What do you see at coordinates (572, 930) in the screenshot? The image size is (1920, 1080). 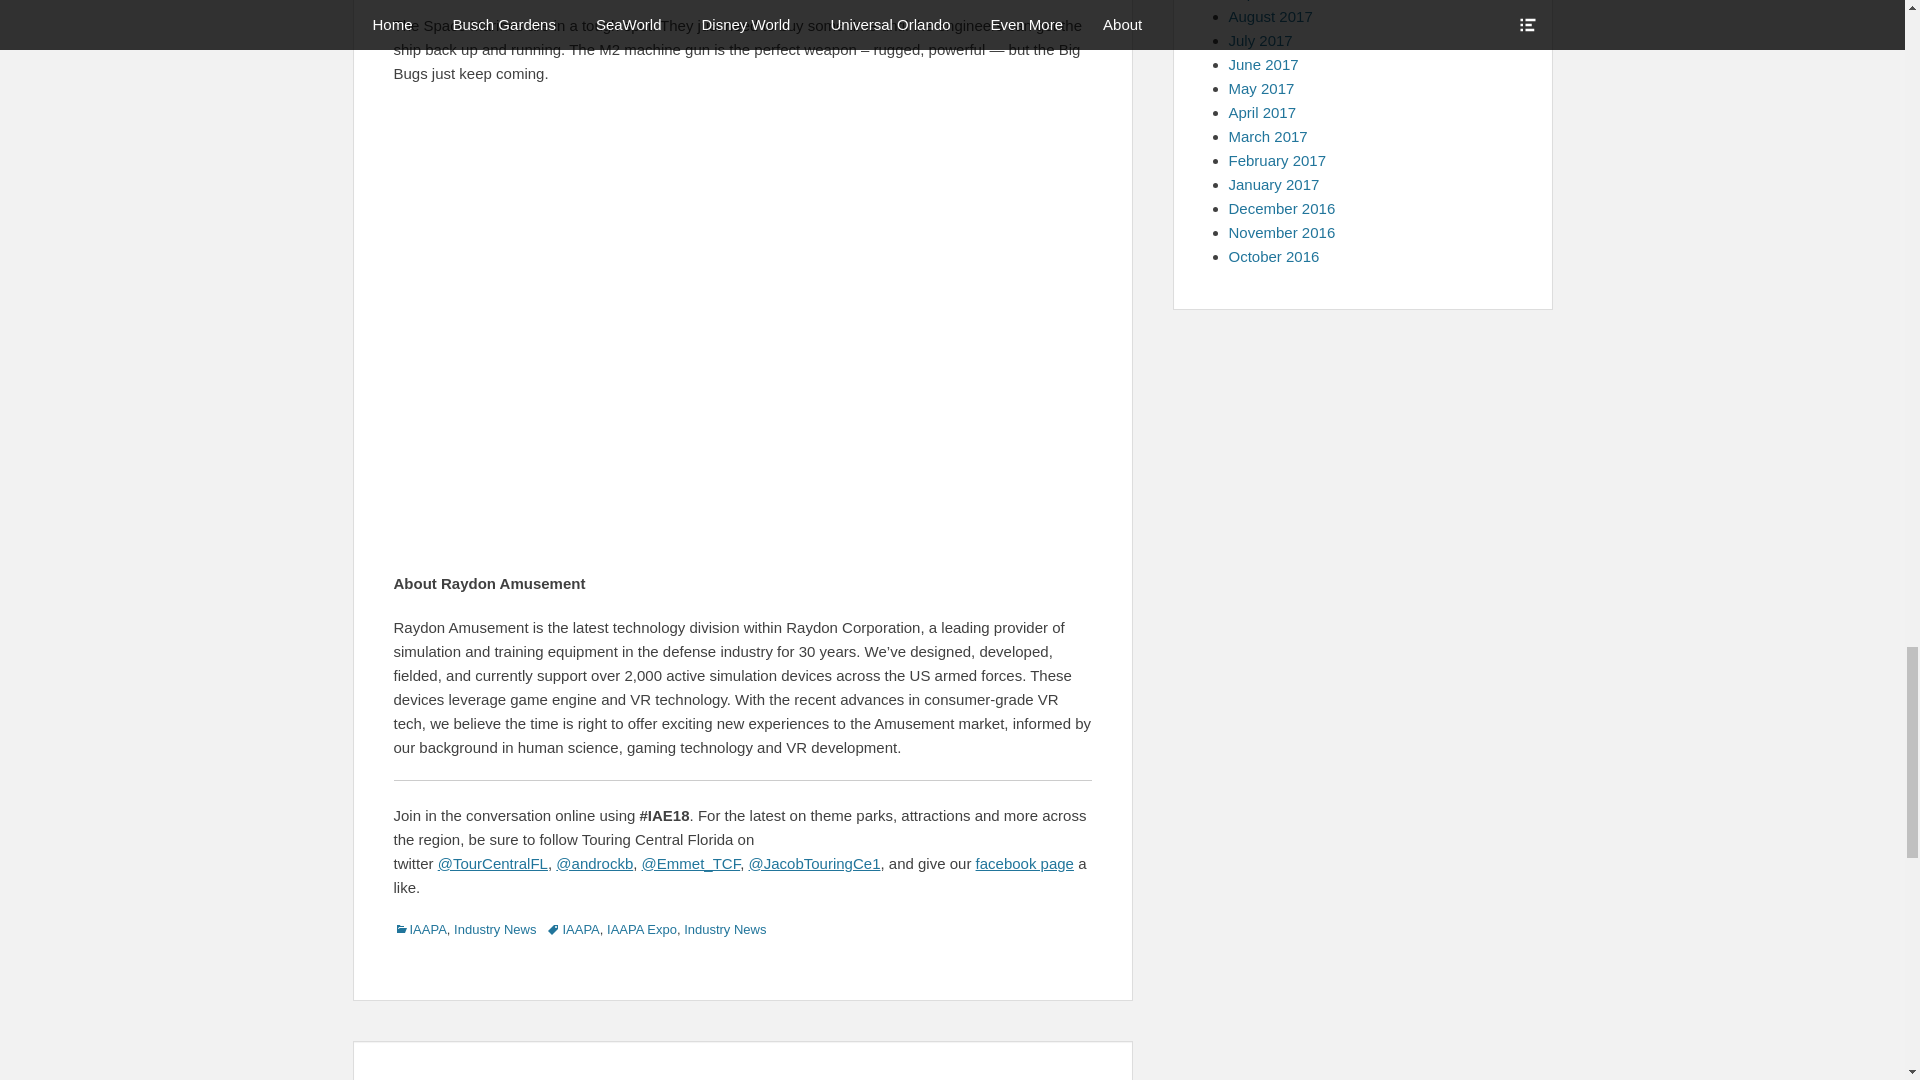 I see `IAAPA` at bounding box center [572, 930].